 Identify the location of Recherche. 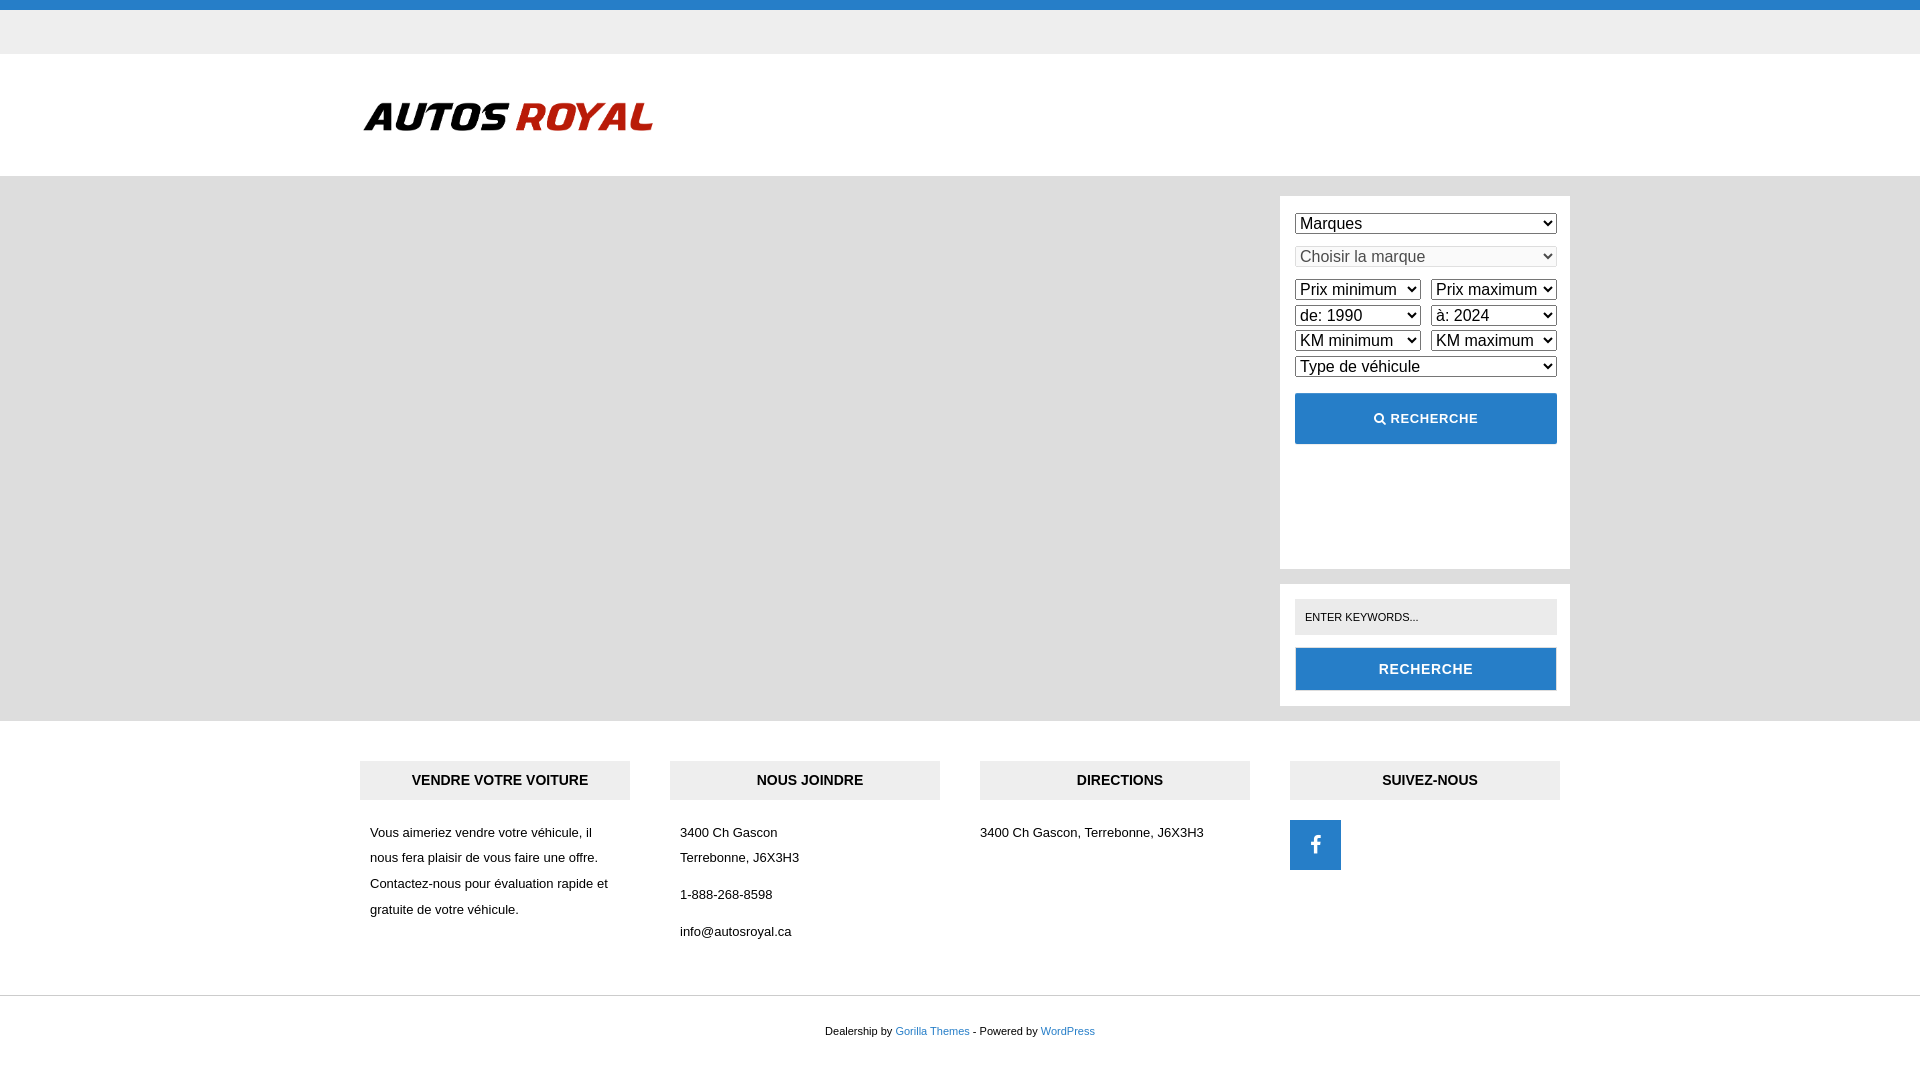
(1426, 669).